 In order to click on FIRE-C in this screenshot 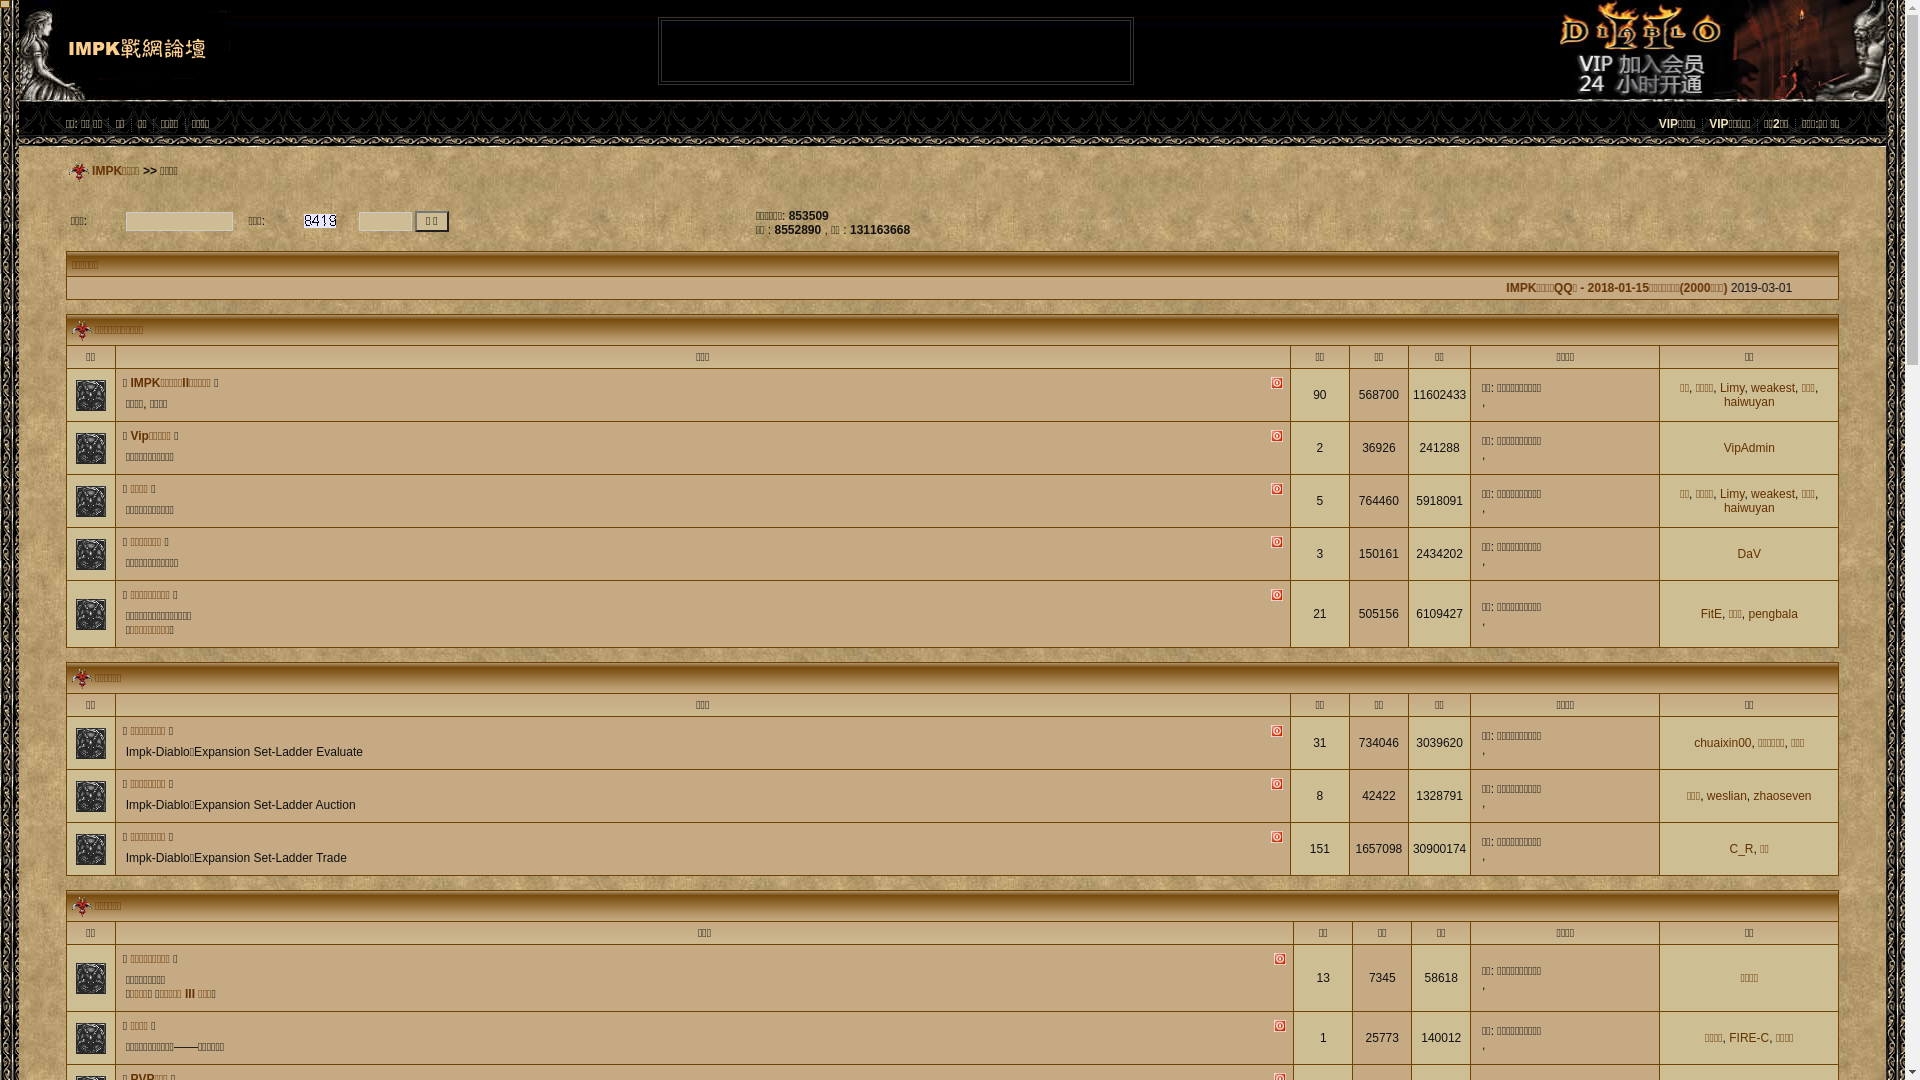, I will do `click(1749, 1038)`.